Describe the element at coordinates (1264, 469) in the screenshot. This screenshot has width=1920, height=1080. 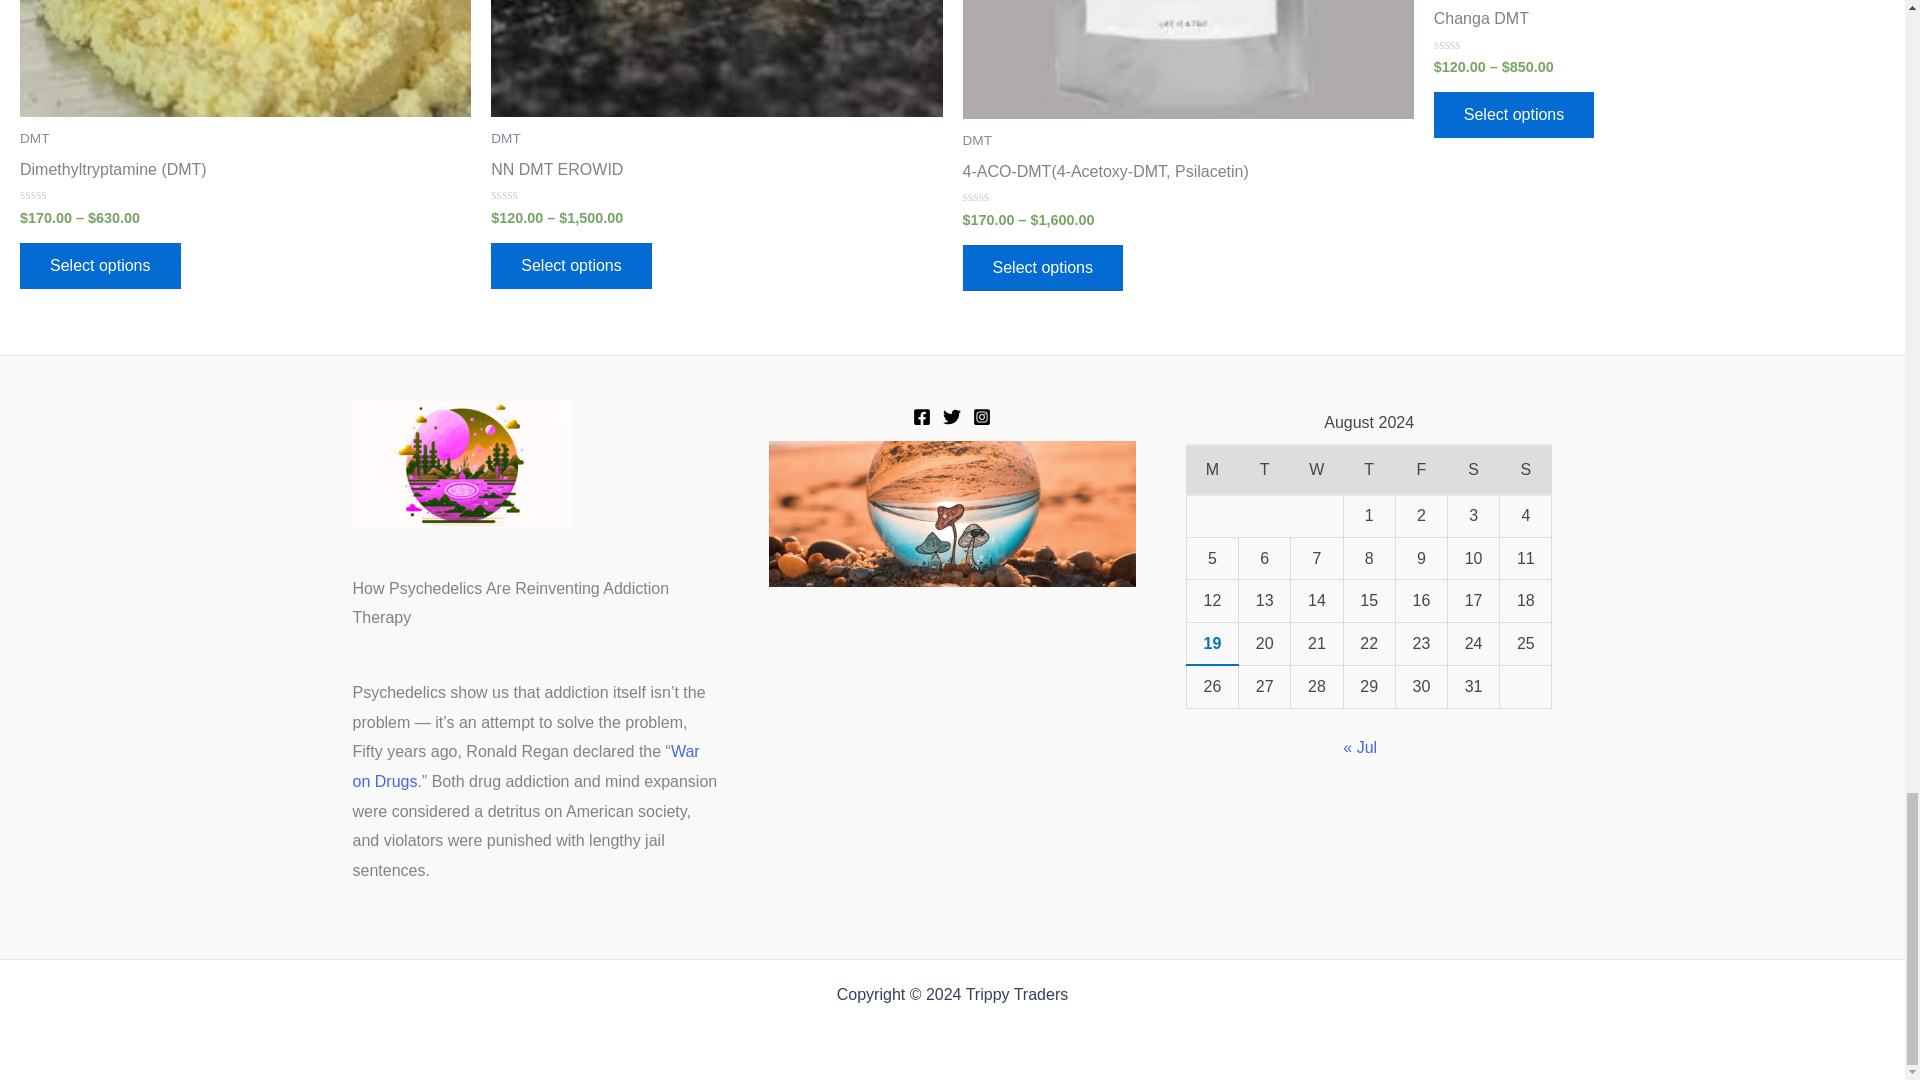
I see `Tuesday` at that location.